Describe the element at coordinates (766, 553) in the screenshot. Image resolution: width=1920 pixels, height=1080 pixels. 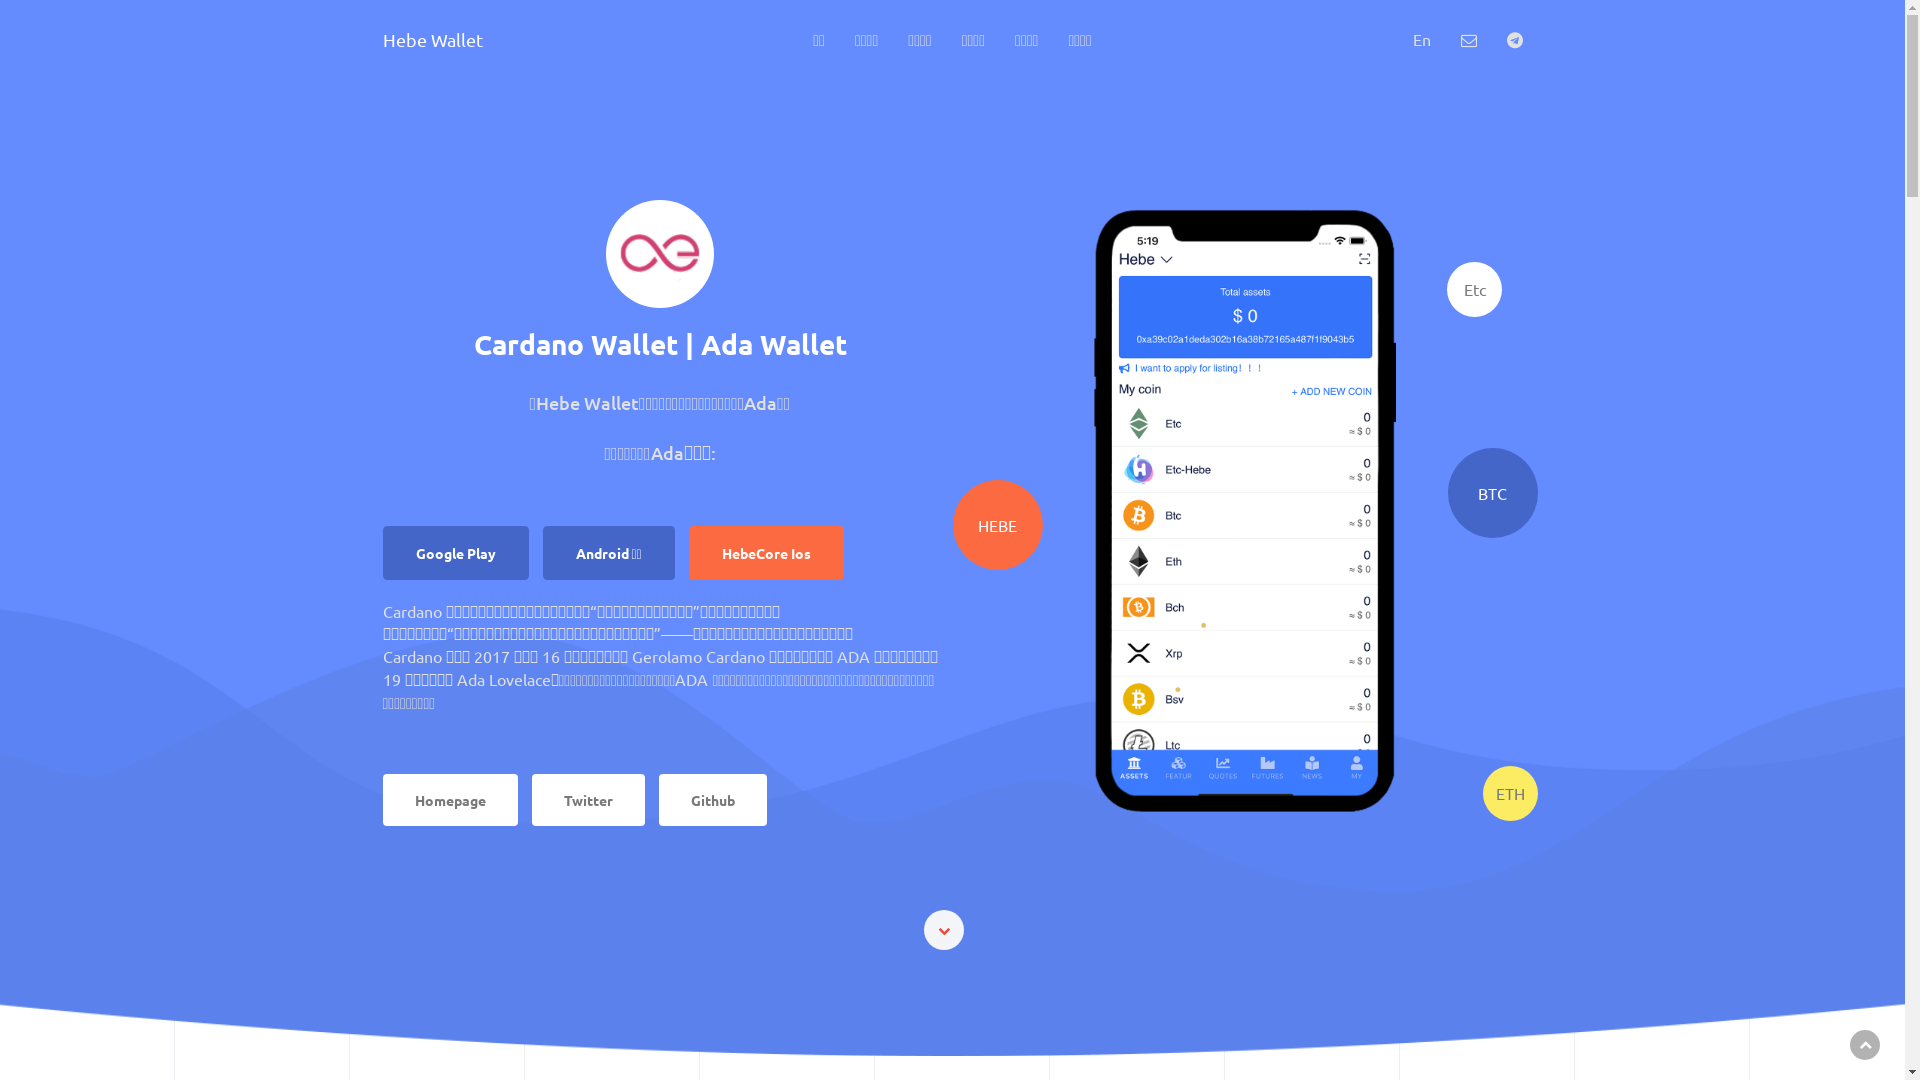
I see `HebeCore Ios` at that location.